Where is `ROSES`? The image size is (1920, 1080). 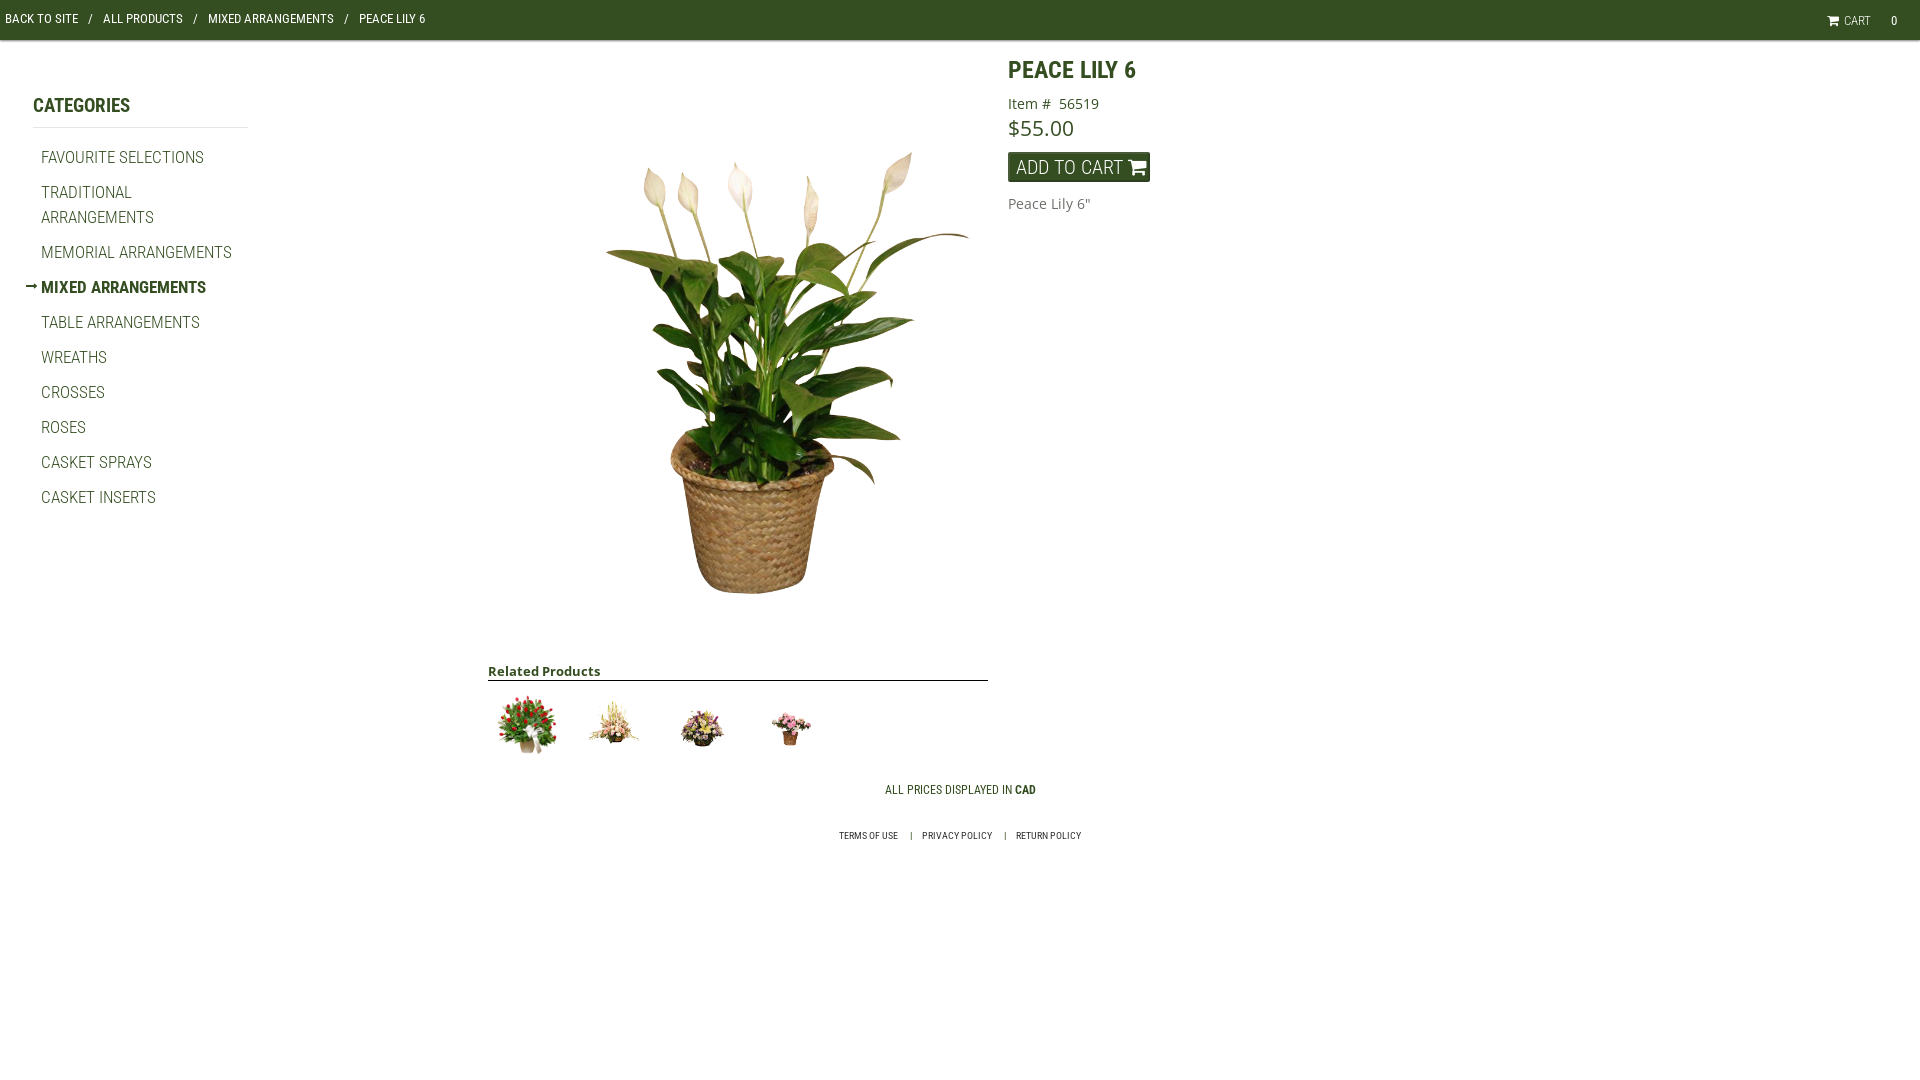 ROSES is located at coordinates (64, 427).